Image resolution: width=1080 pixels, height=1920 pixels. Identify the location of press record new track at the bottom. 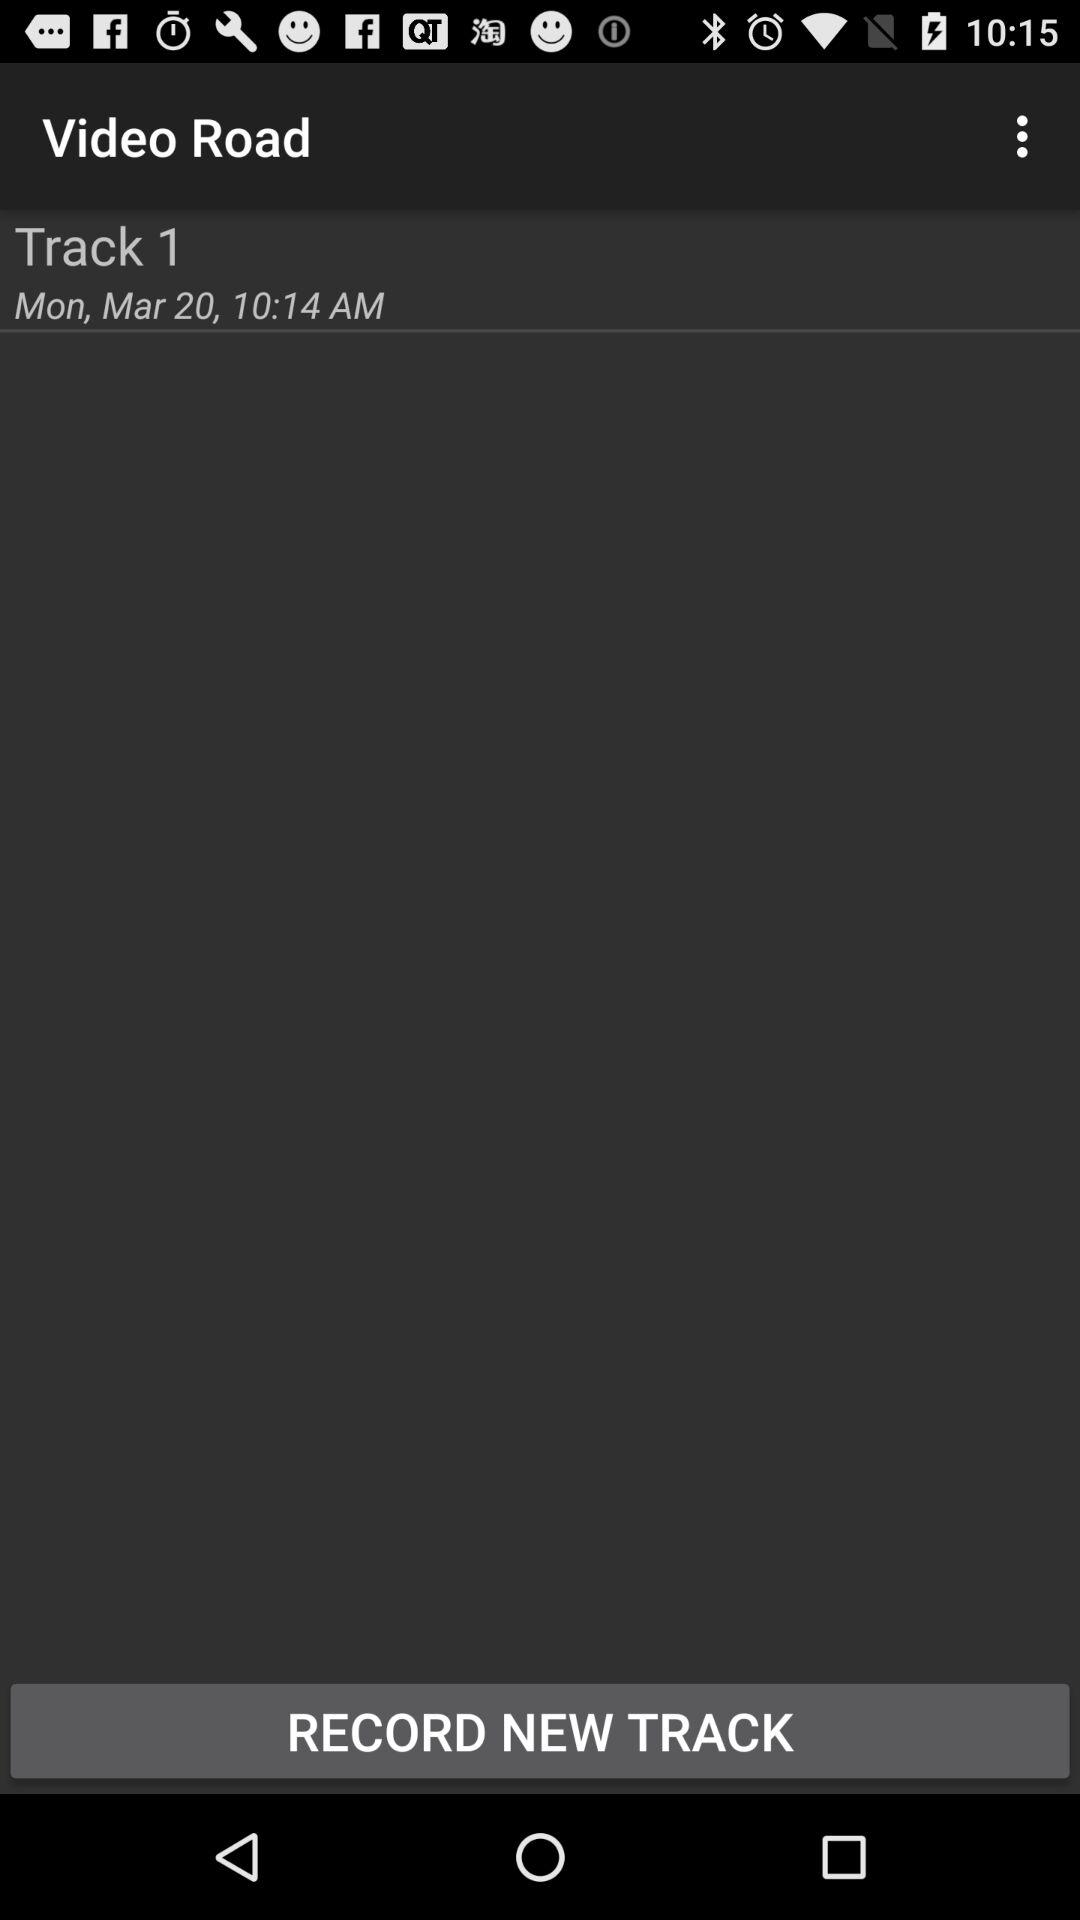
(540, 1730).